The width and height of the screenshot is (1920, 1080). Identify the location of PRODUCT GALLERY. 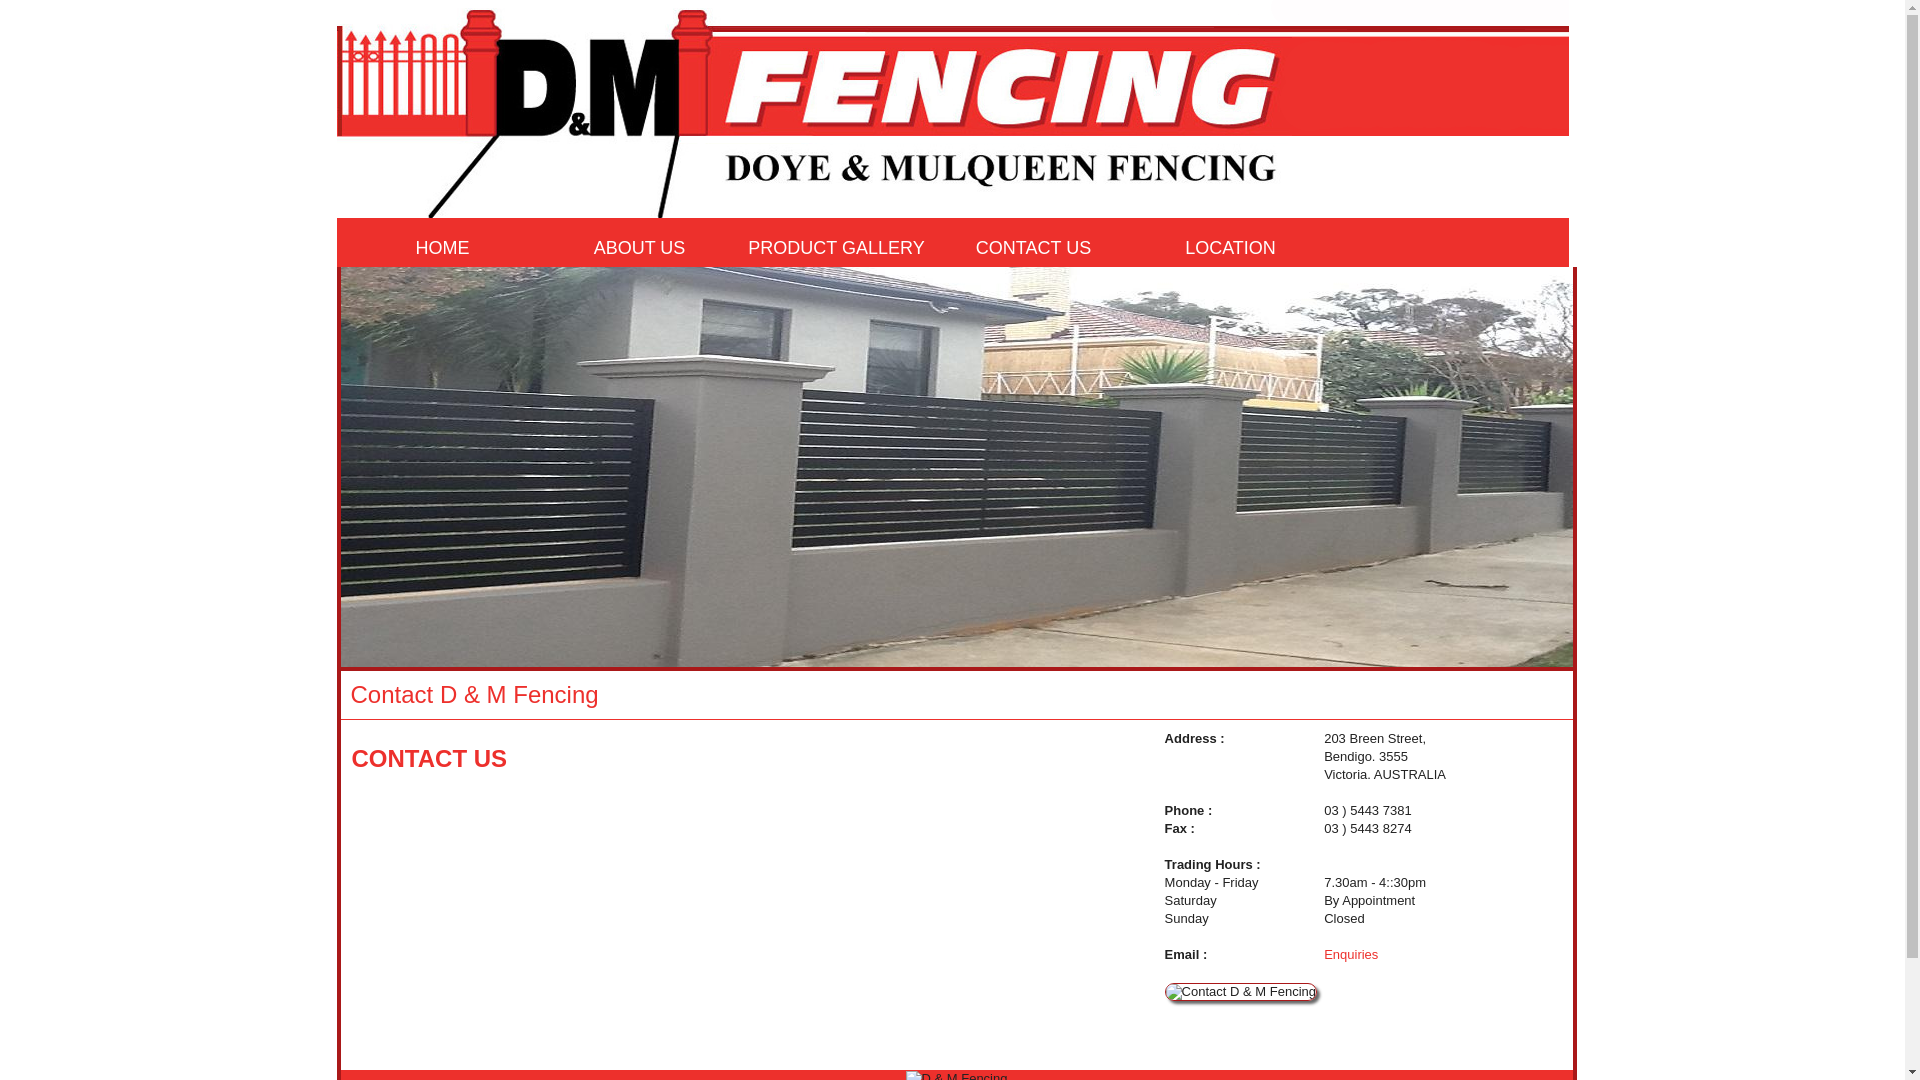
(836, 248).